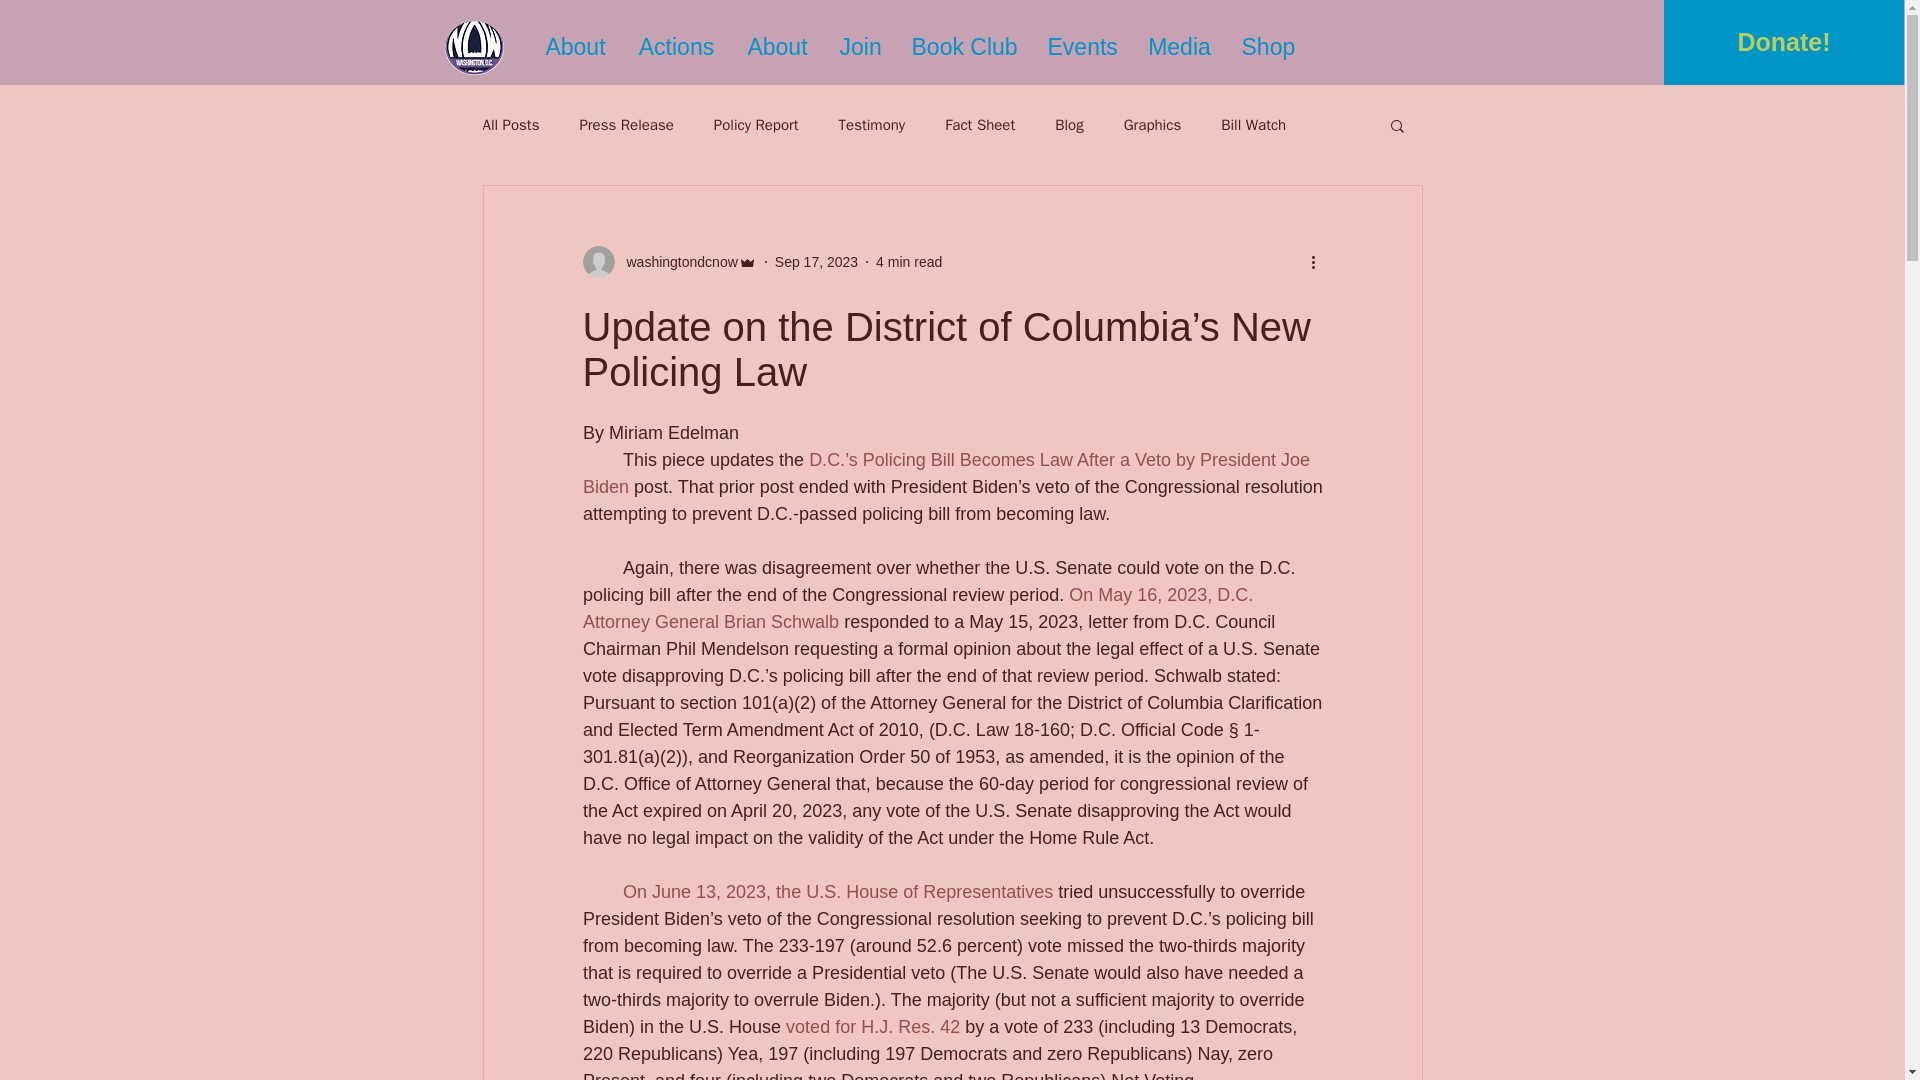 This screenshot has width=1920, height=1080. What do you see at coordinates (918, 608) in the screenshot?
I see `On May 16, 2023, D.C. Attorney General Brian Schwalb` at bounding box center [918, 608].